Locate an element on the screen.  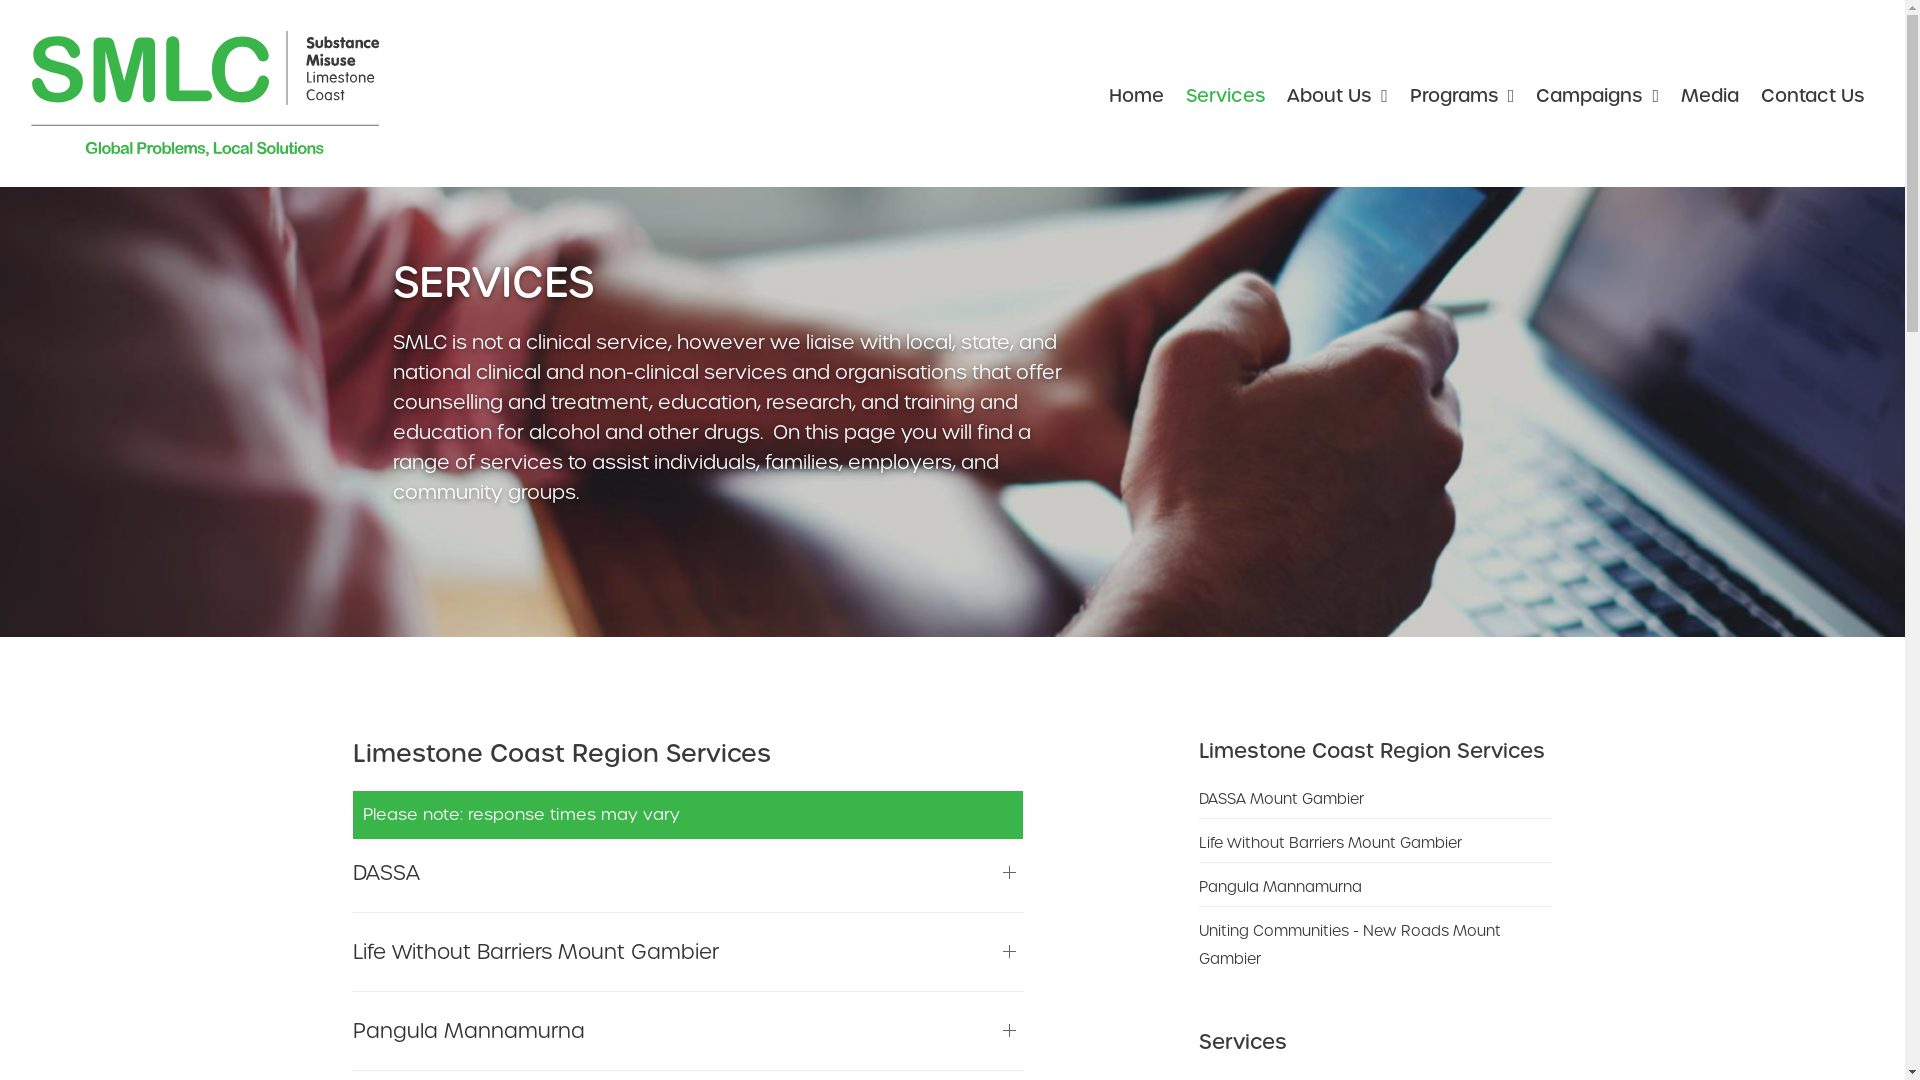
Life Without Barriers Mount Gambier is located at coordinates (688, 952).